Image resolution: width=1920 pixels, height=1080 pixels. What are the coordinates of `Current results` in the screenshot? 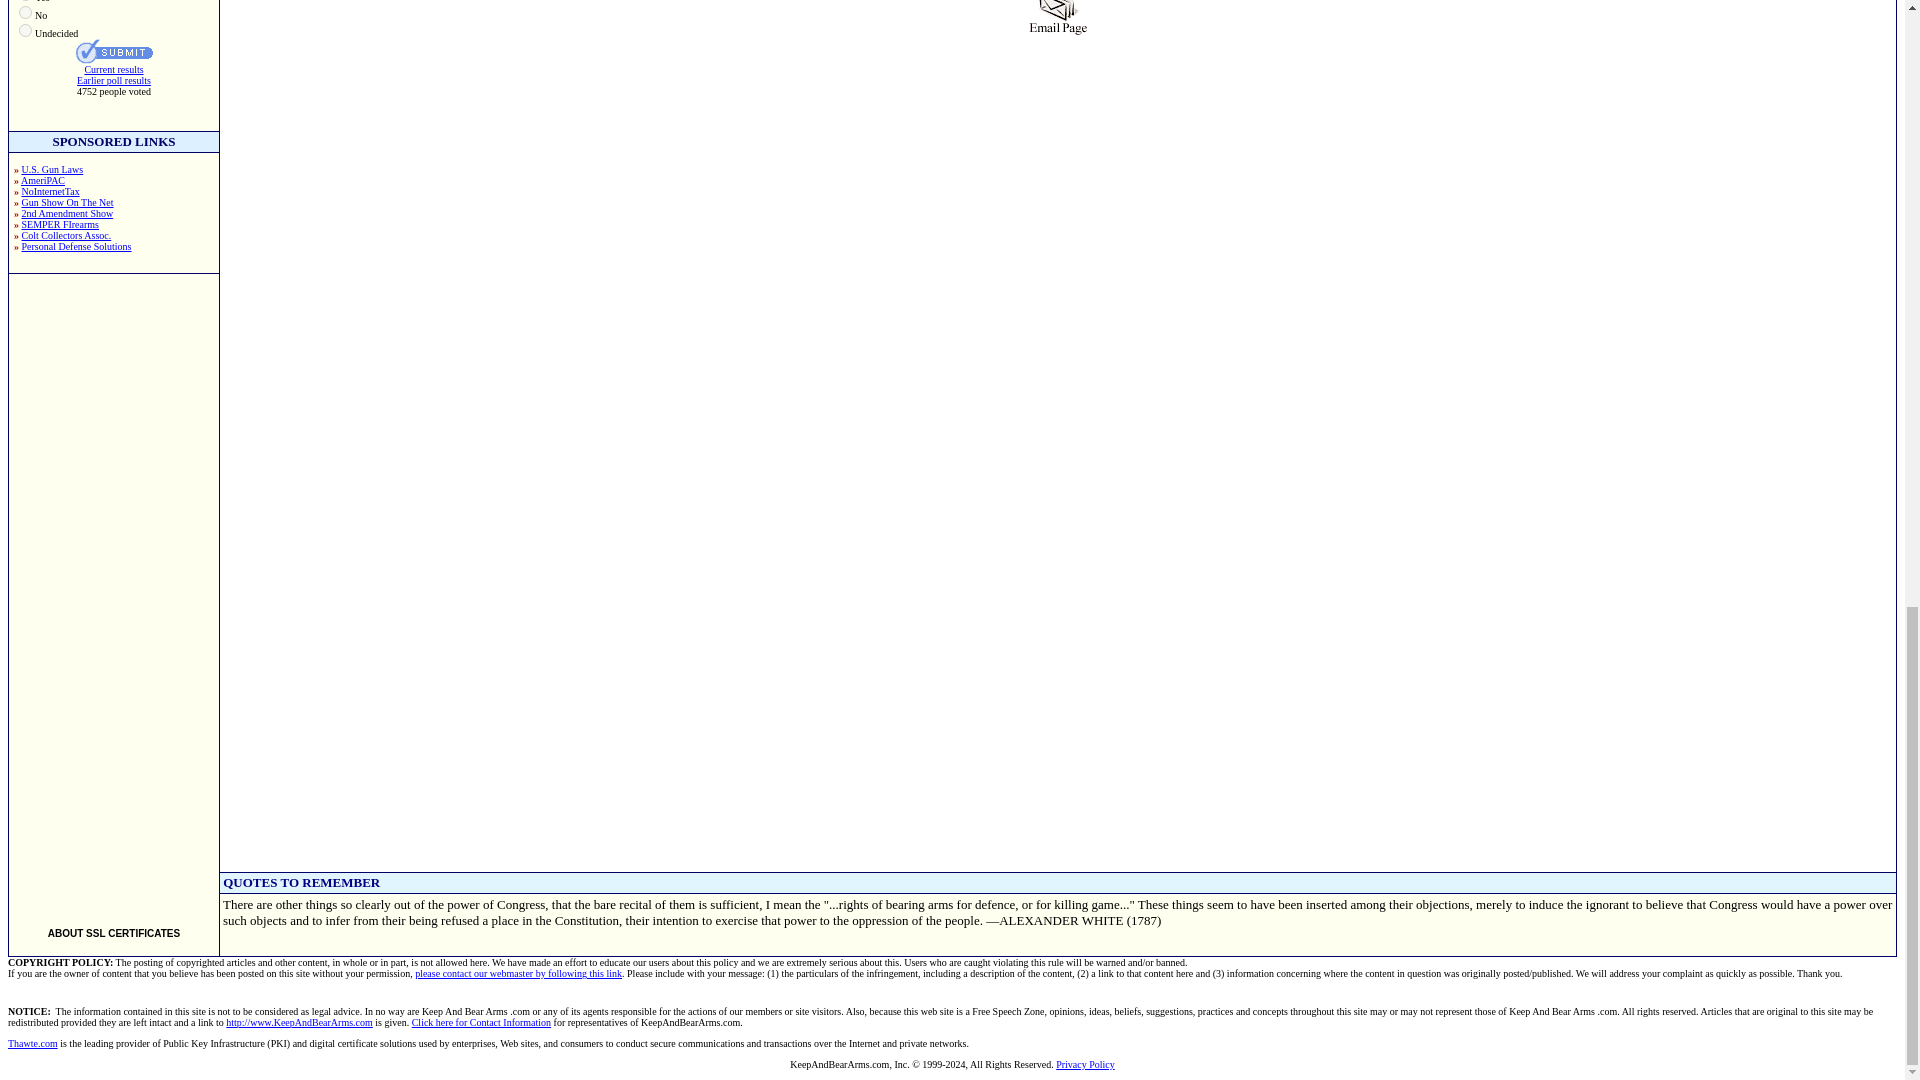 It's located at (113, 68).